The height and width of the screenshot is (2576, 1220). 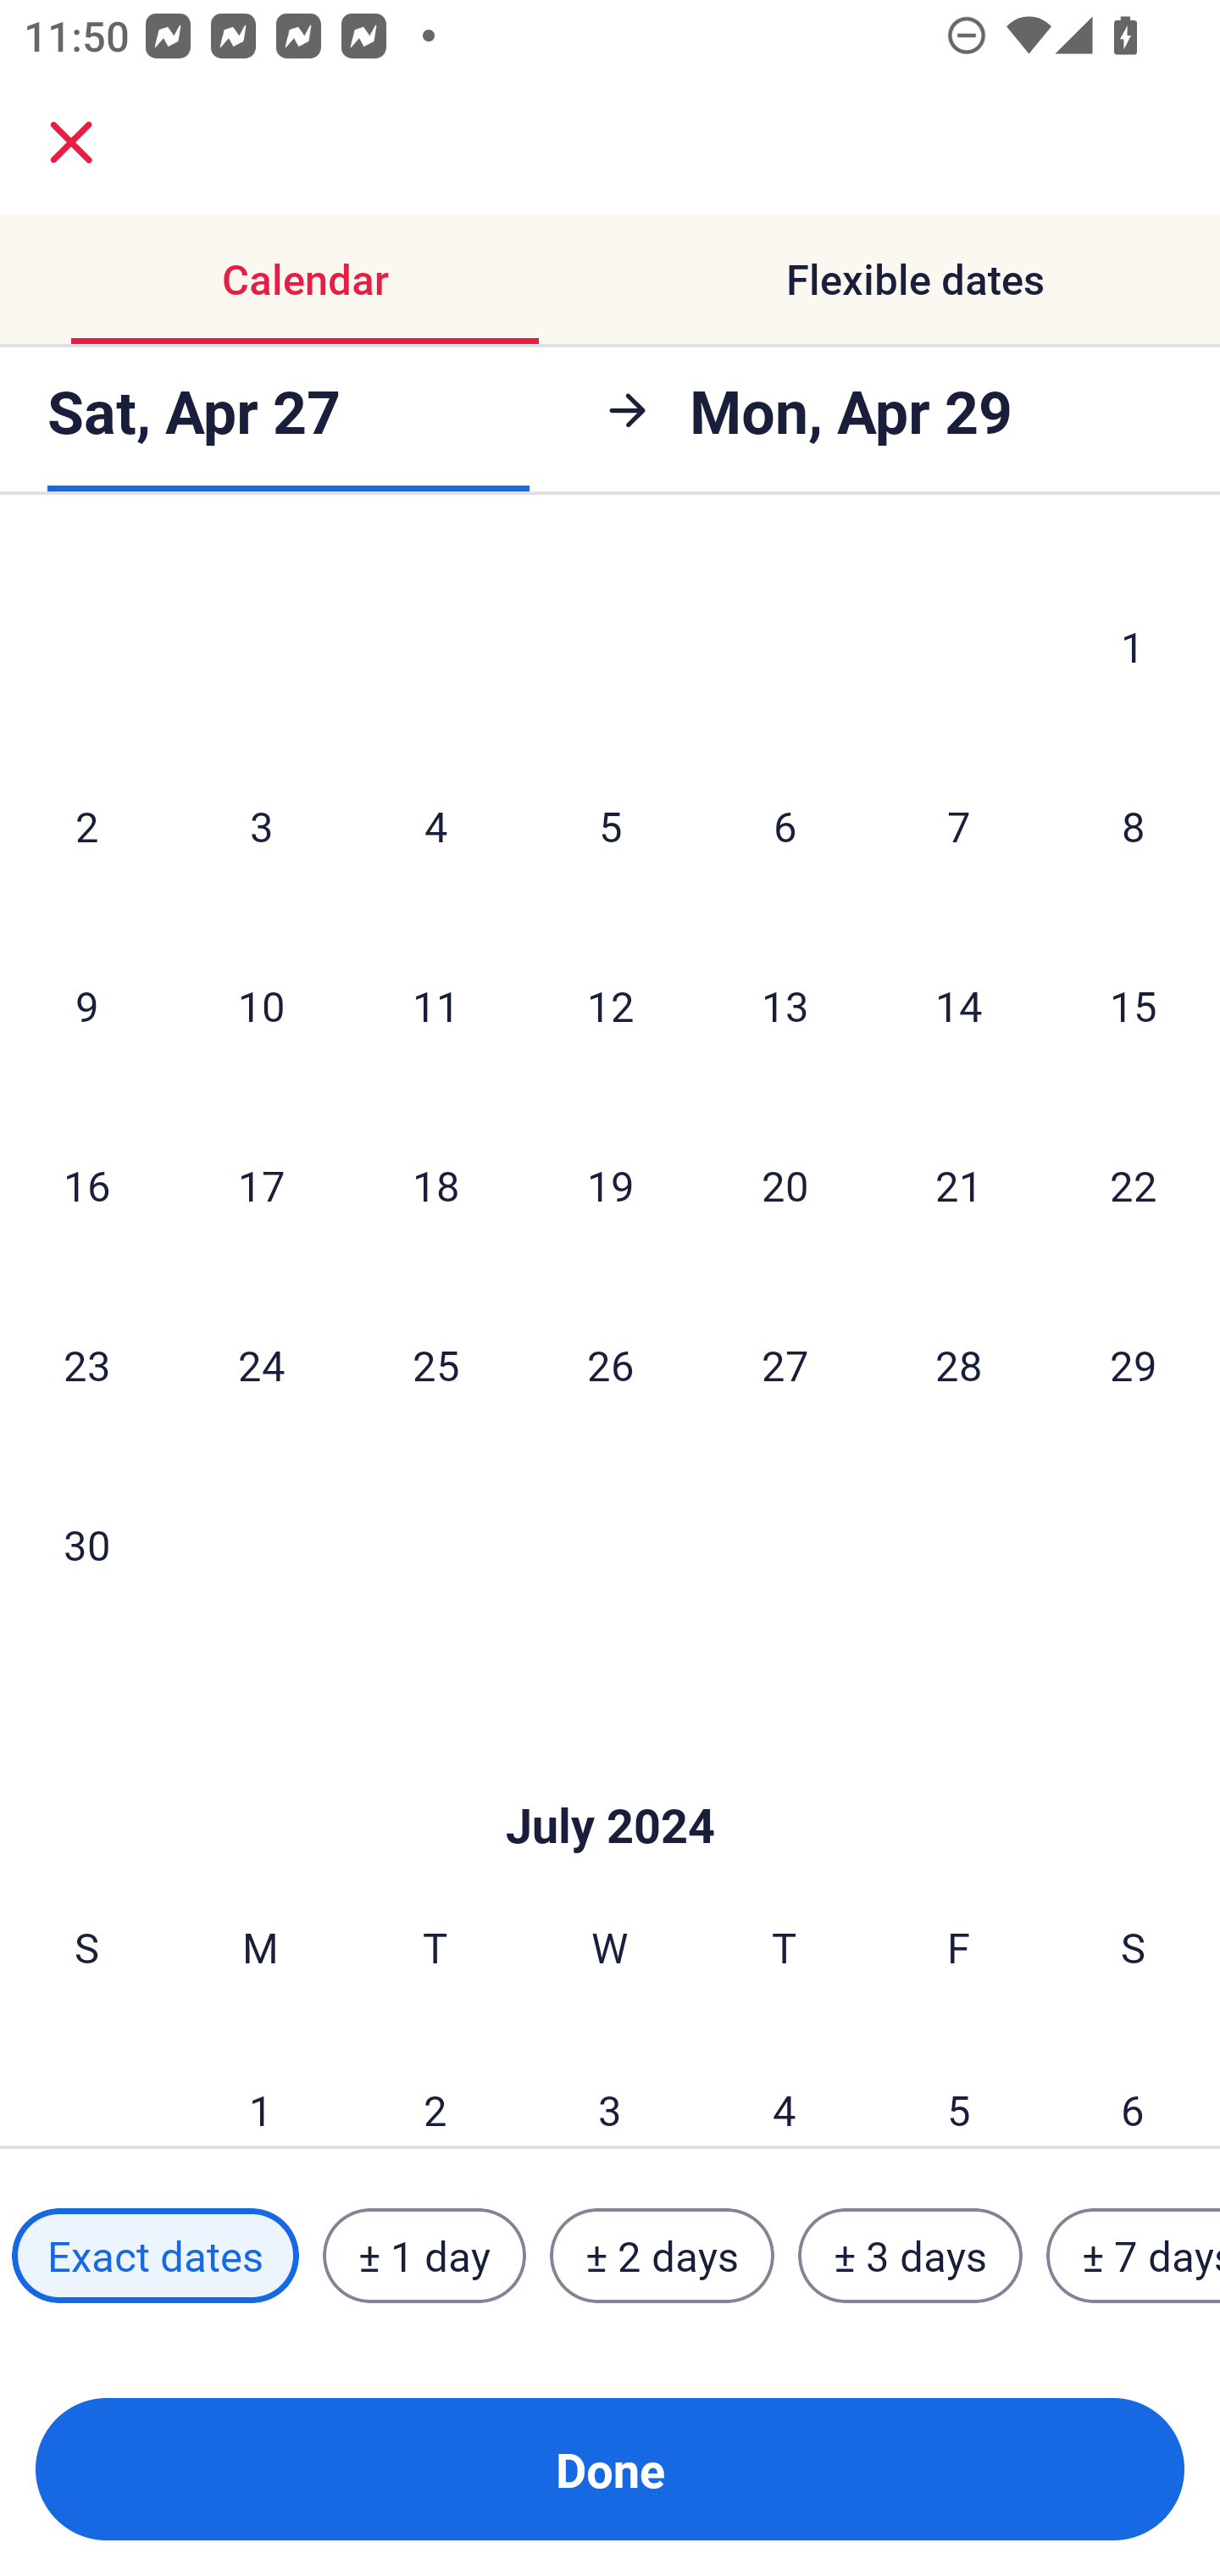 What do you see at coordinates (1134, 2255) in the screenshot?
I see `± 7 days` at bounding box center [1134, 2255].